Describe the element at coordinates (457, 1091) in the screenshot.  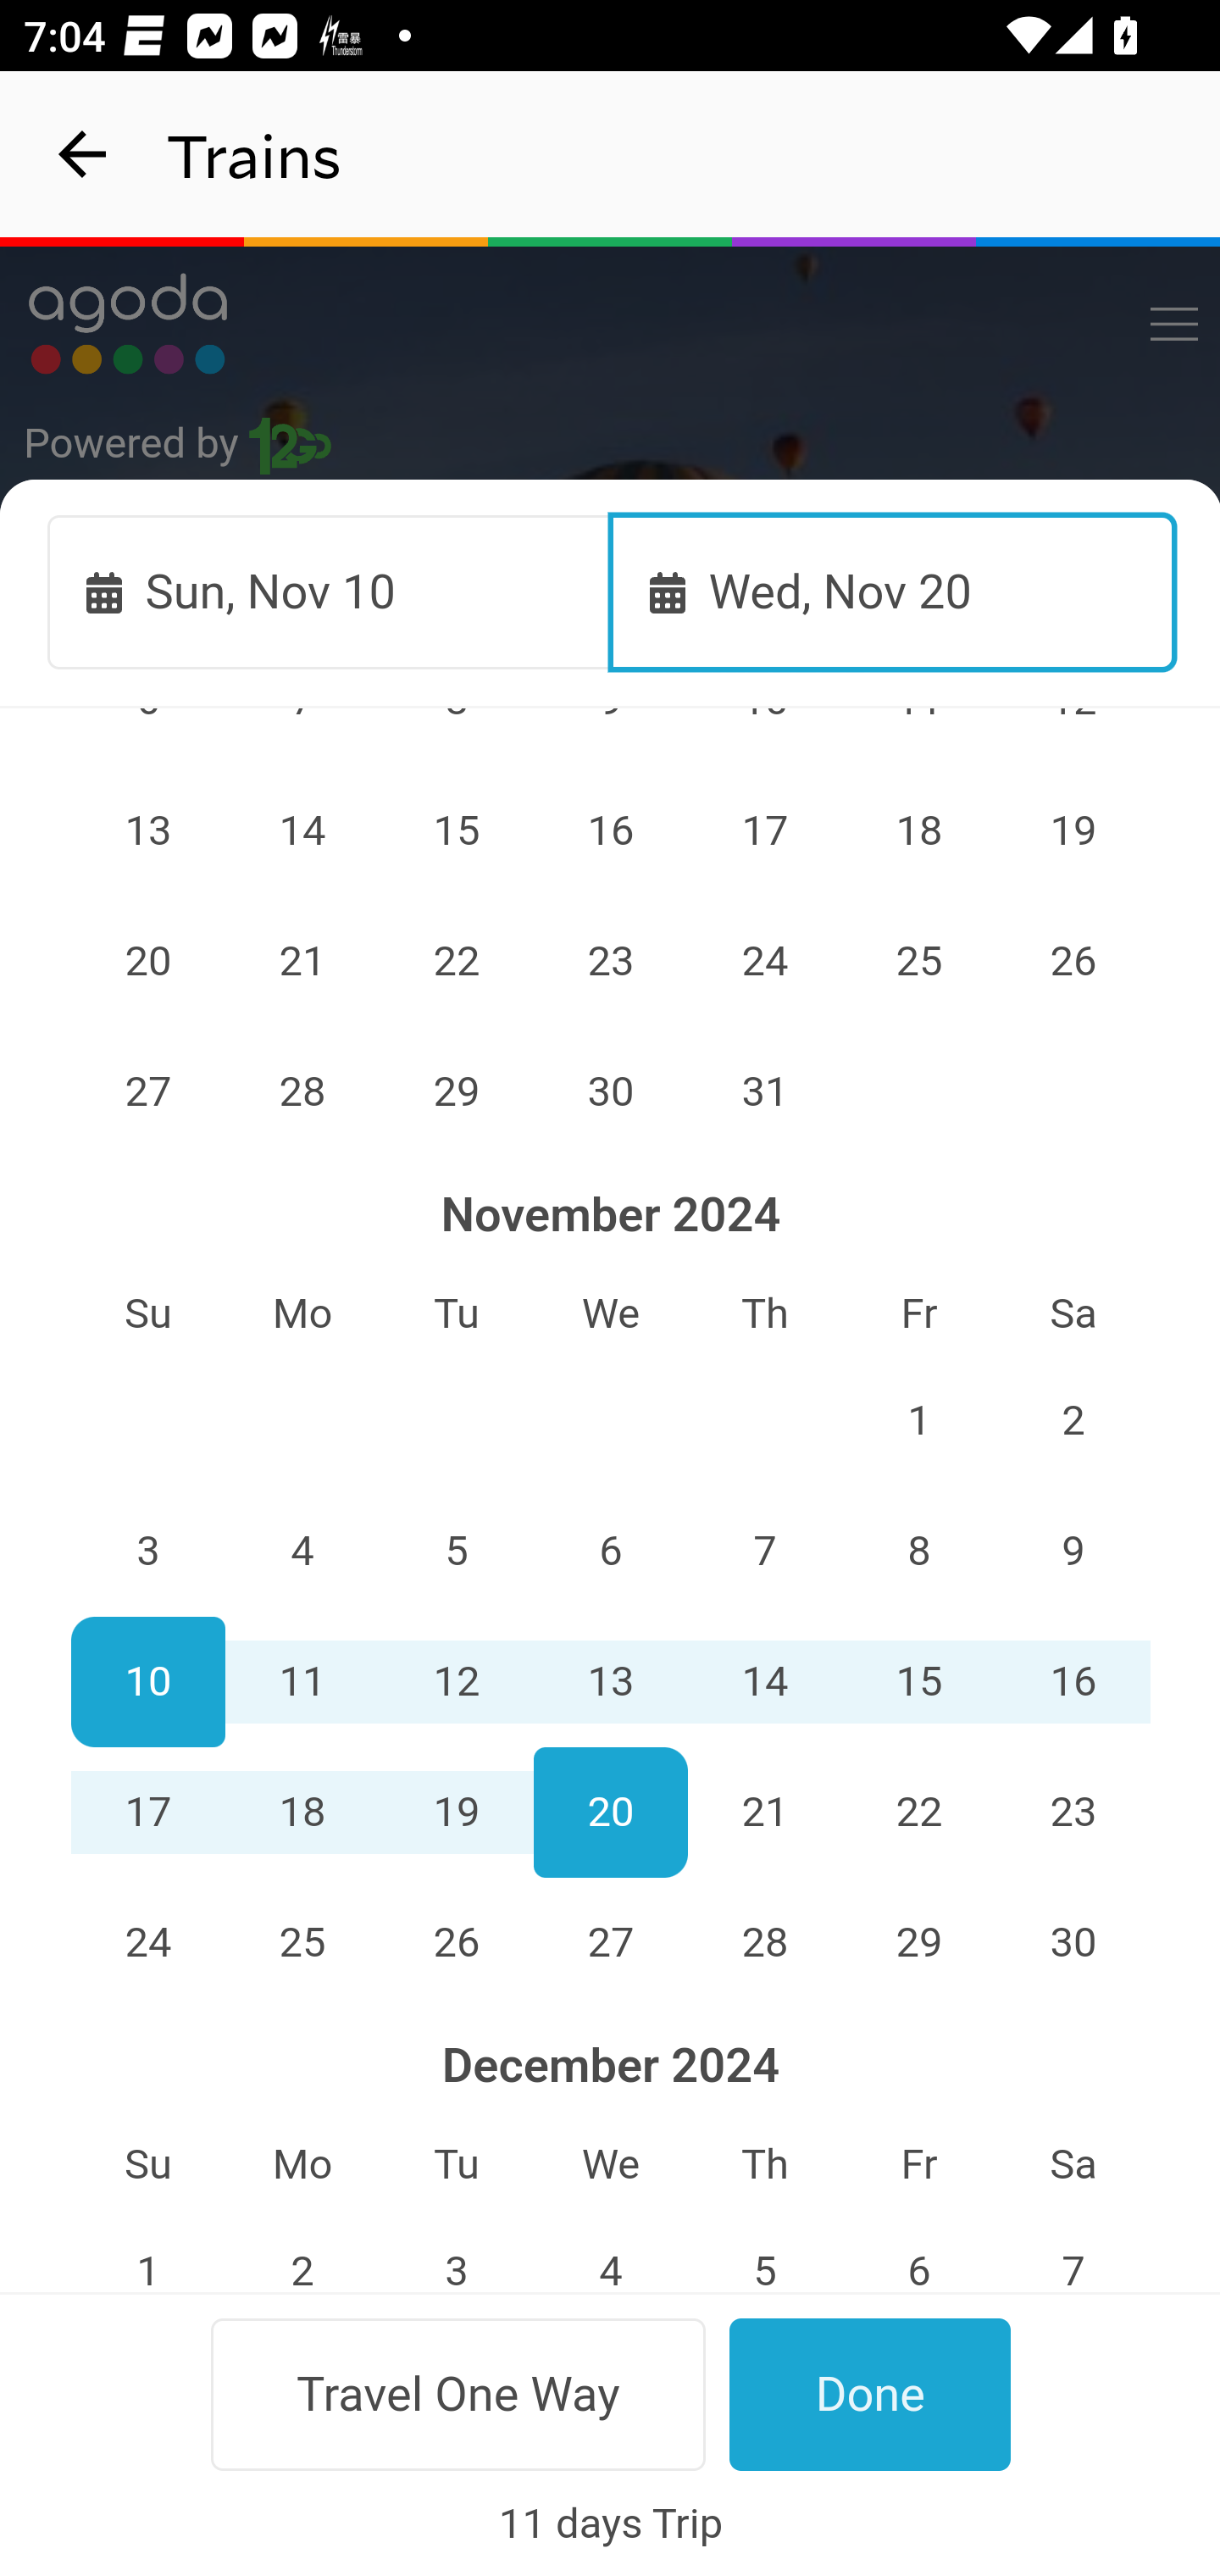
I see `29` at that location.